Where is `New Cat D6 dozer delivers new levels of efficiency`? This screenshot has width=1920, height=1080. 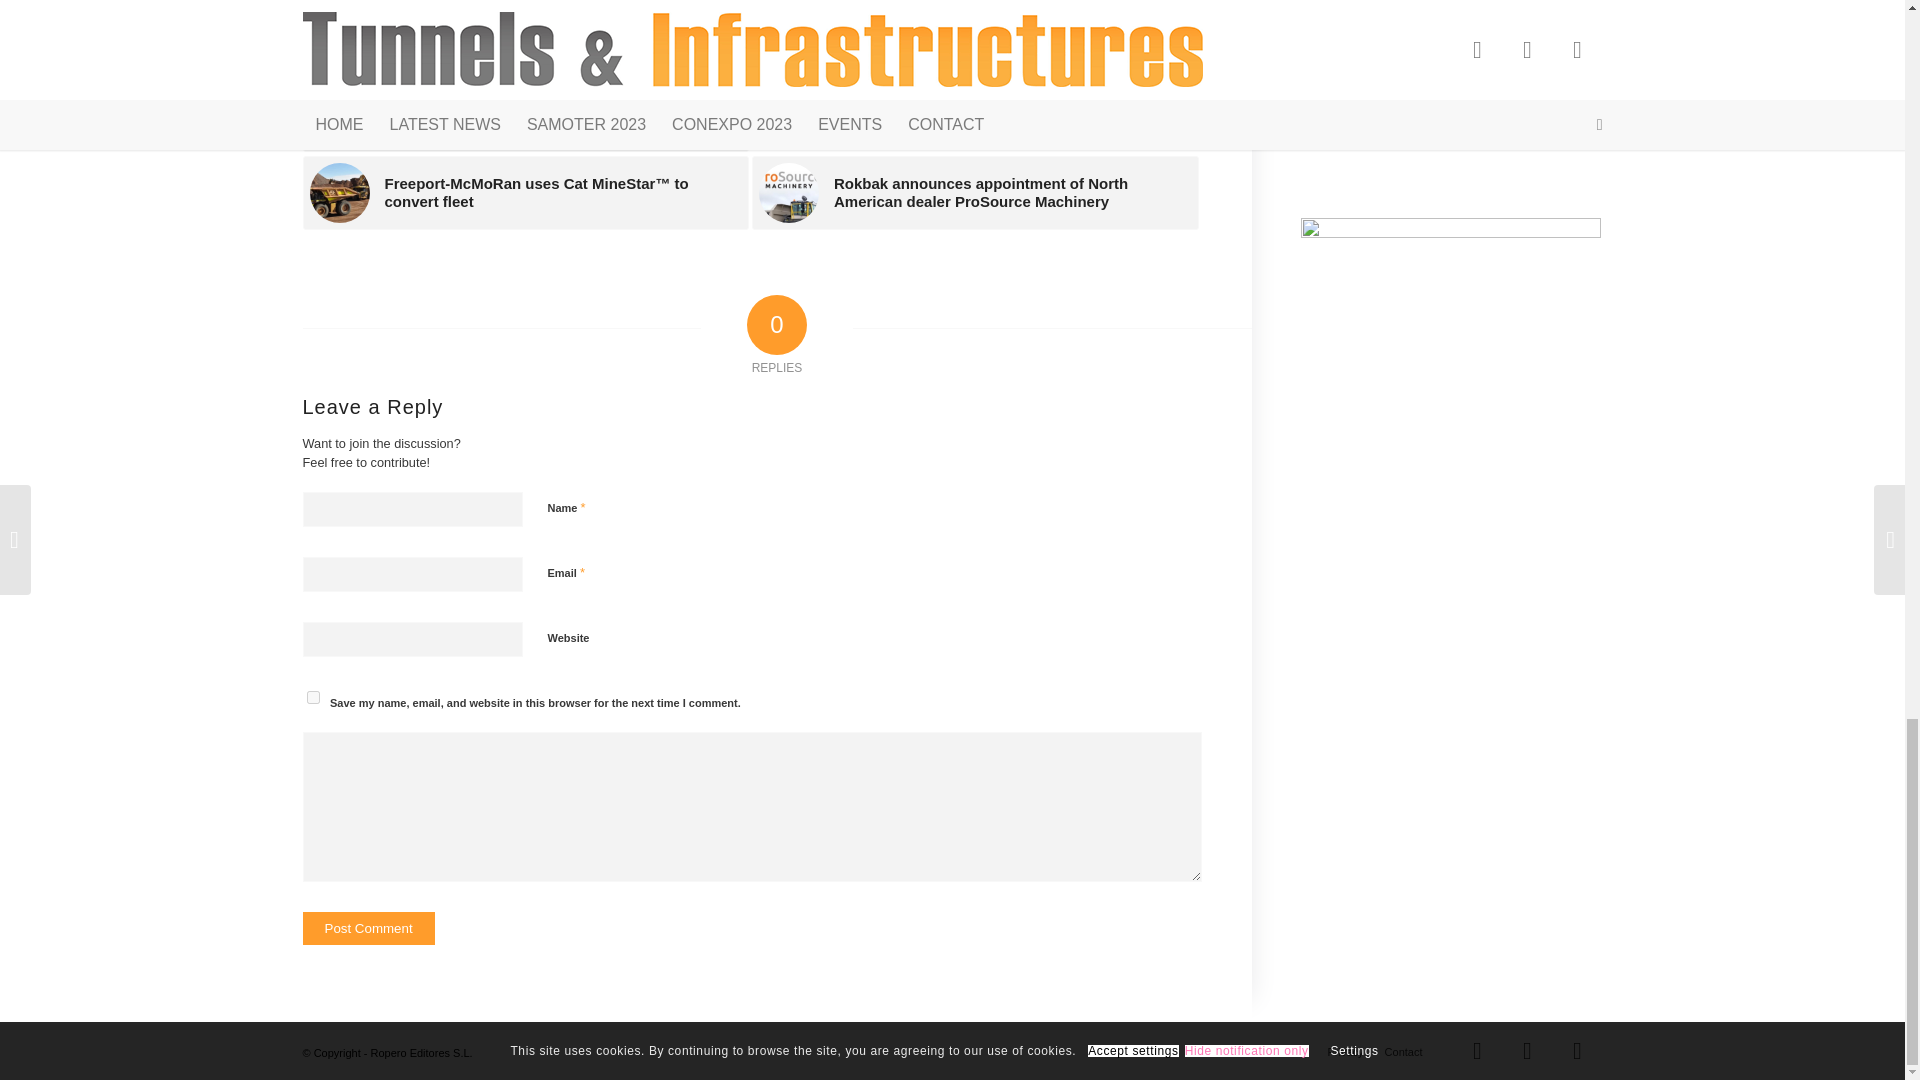 New Cat D6 dozer delivers new levels of efficiency is located at coordinates (975, 35).